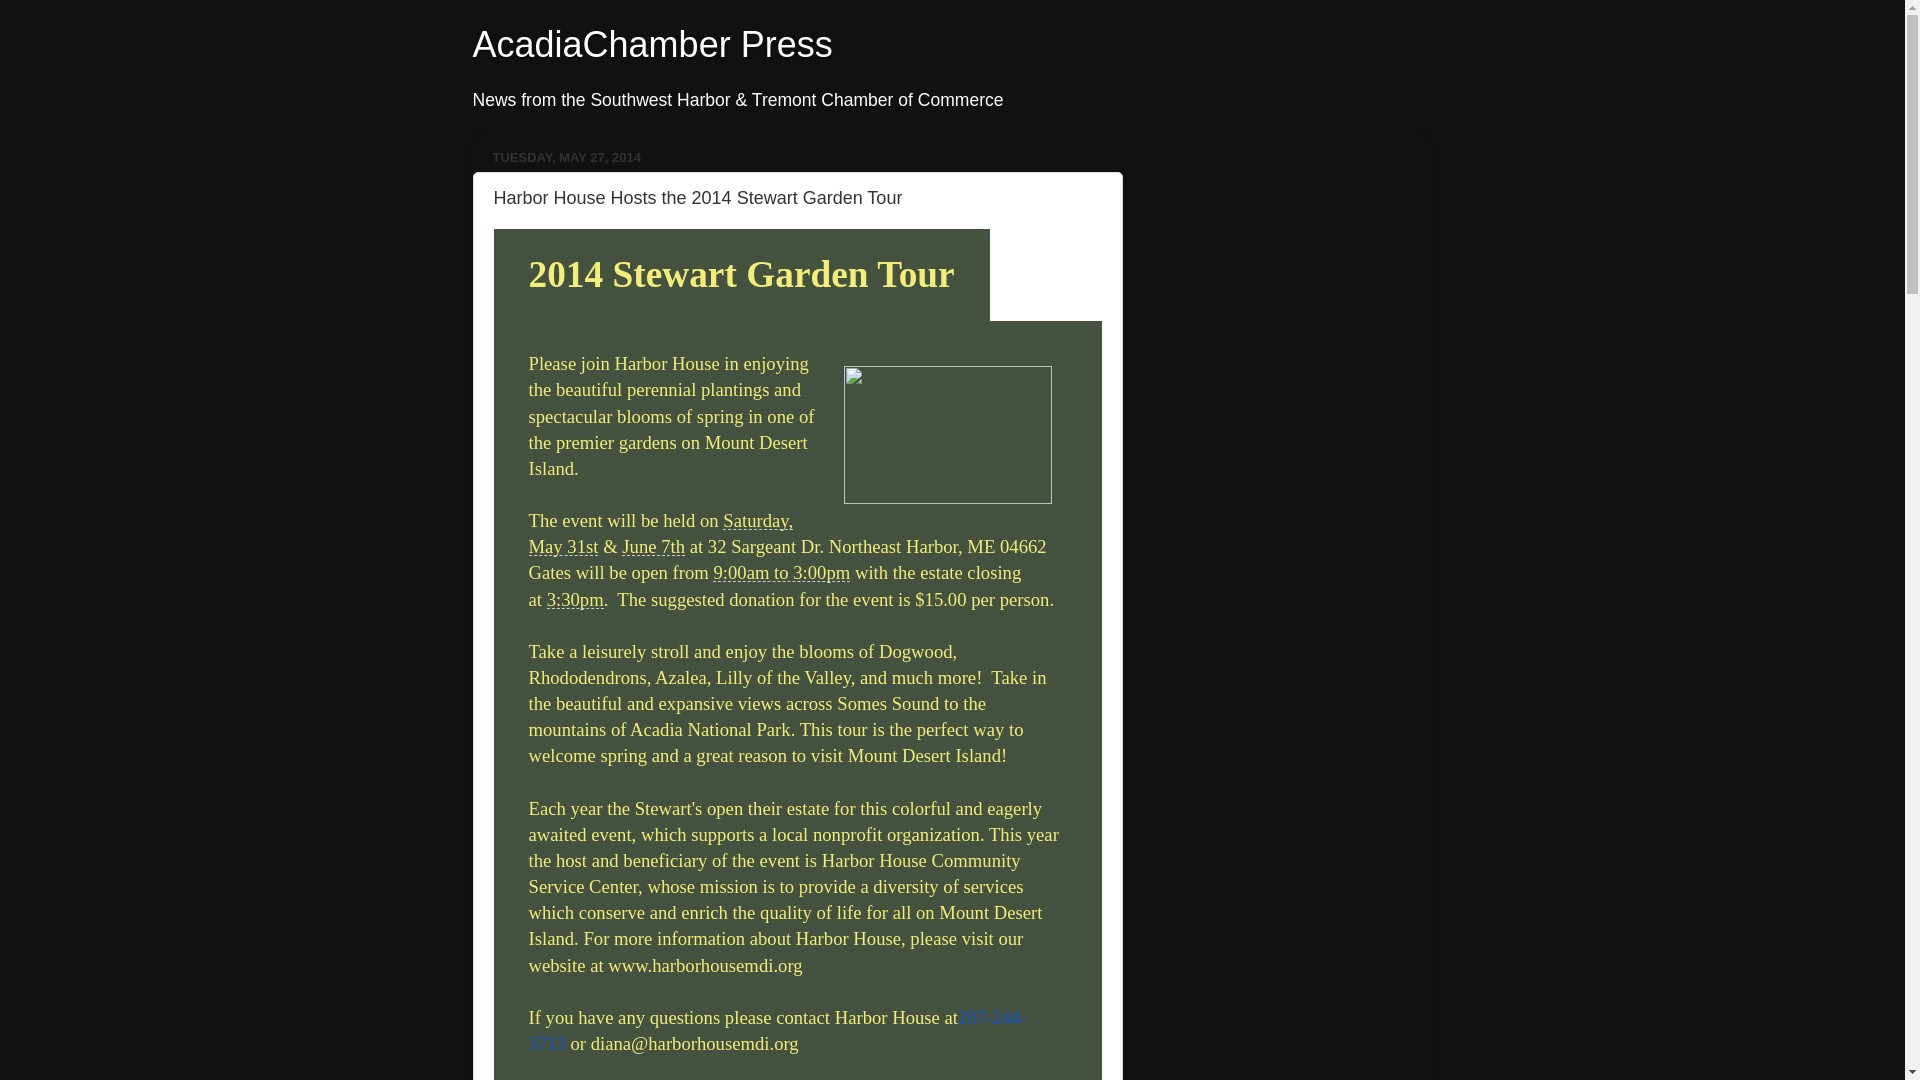 This screenshot has height=1080, width=1920. What do you see at coordinates (705, 964) in the screenshot?
I see `www.harborhousemdi.org` at bounding box center [705, 964].